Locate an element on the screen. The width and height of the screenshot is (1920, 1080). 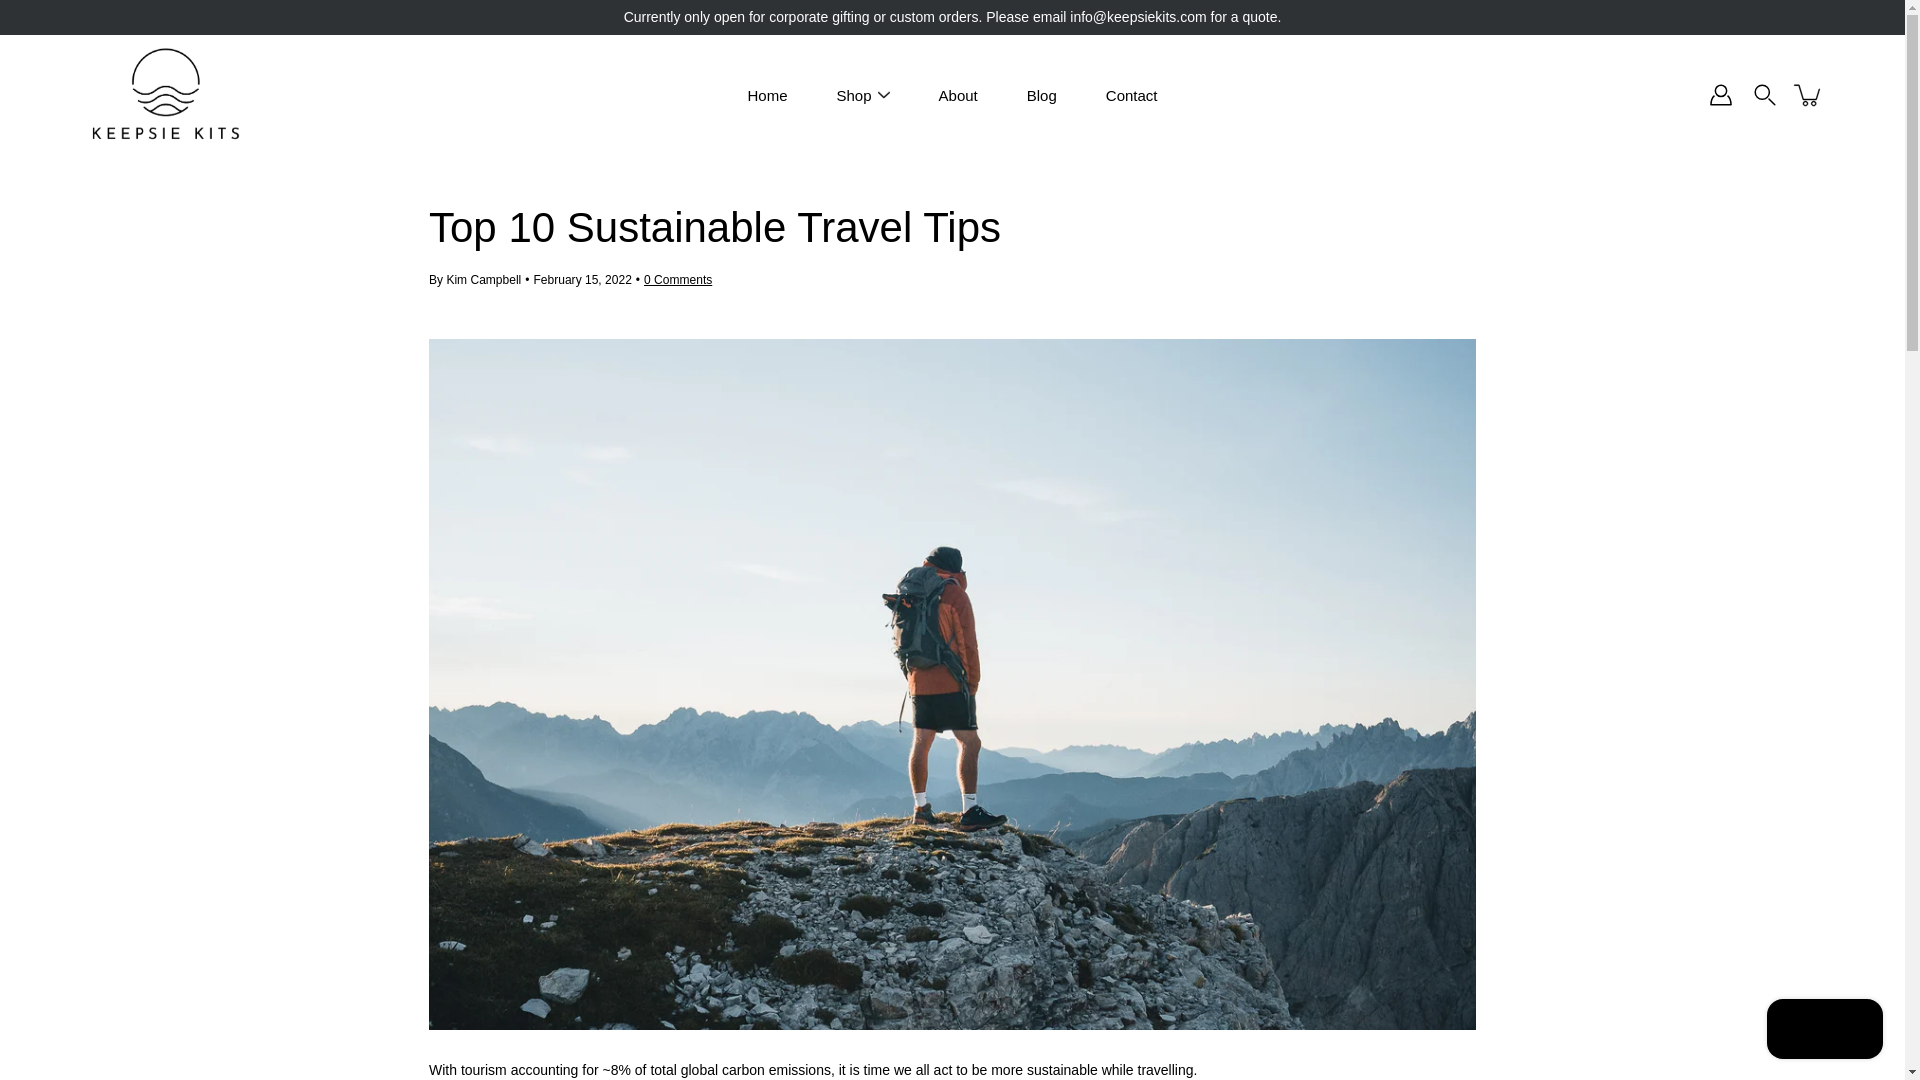
Contact is located at coordinates (1131, 94).